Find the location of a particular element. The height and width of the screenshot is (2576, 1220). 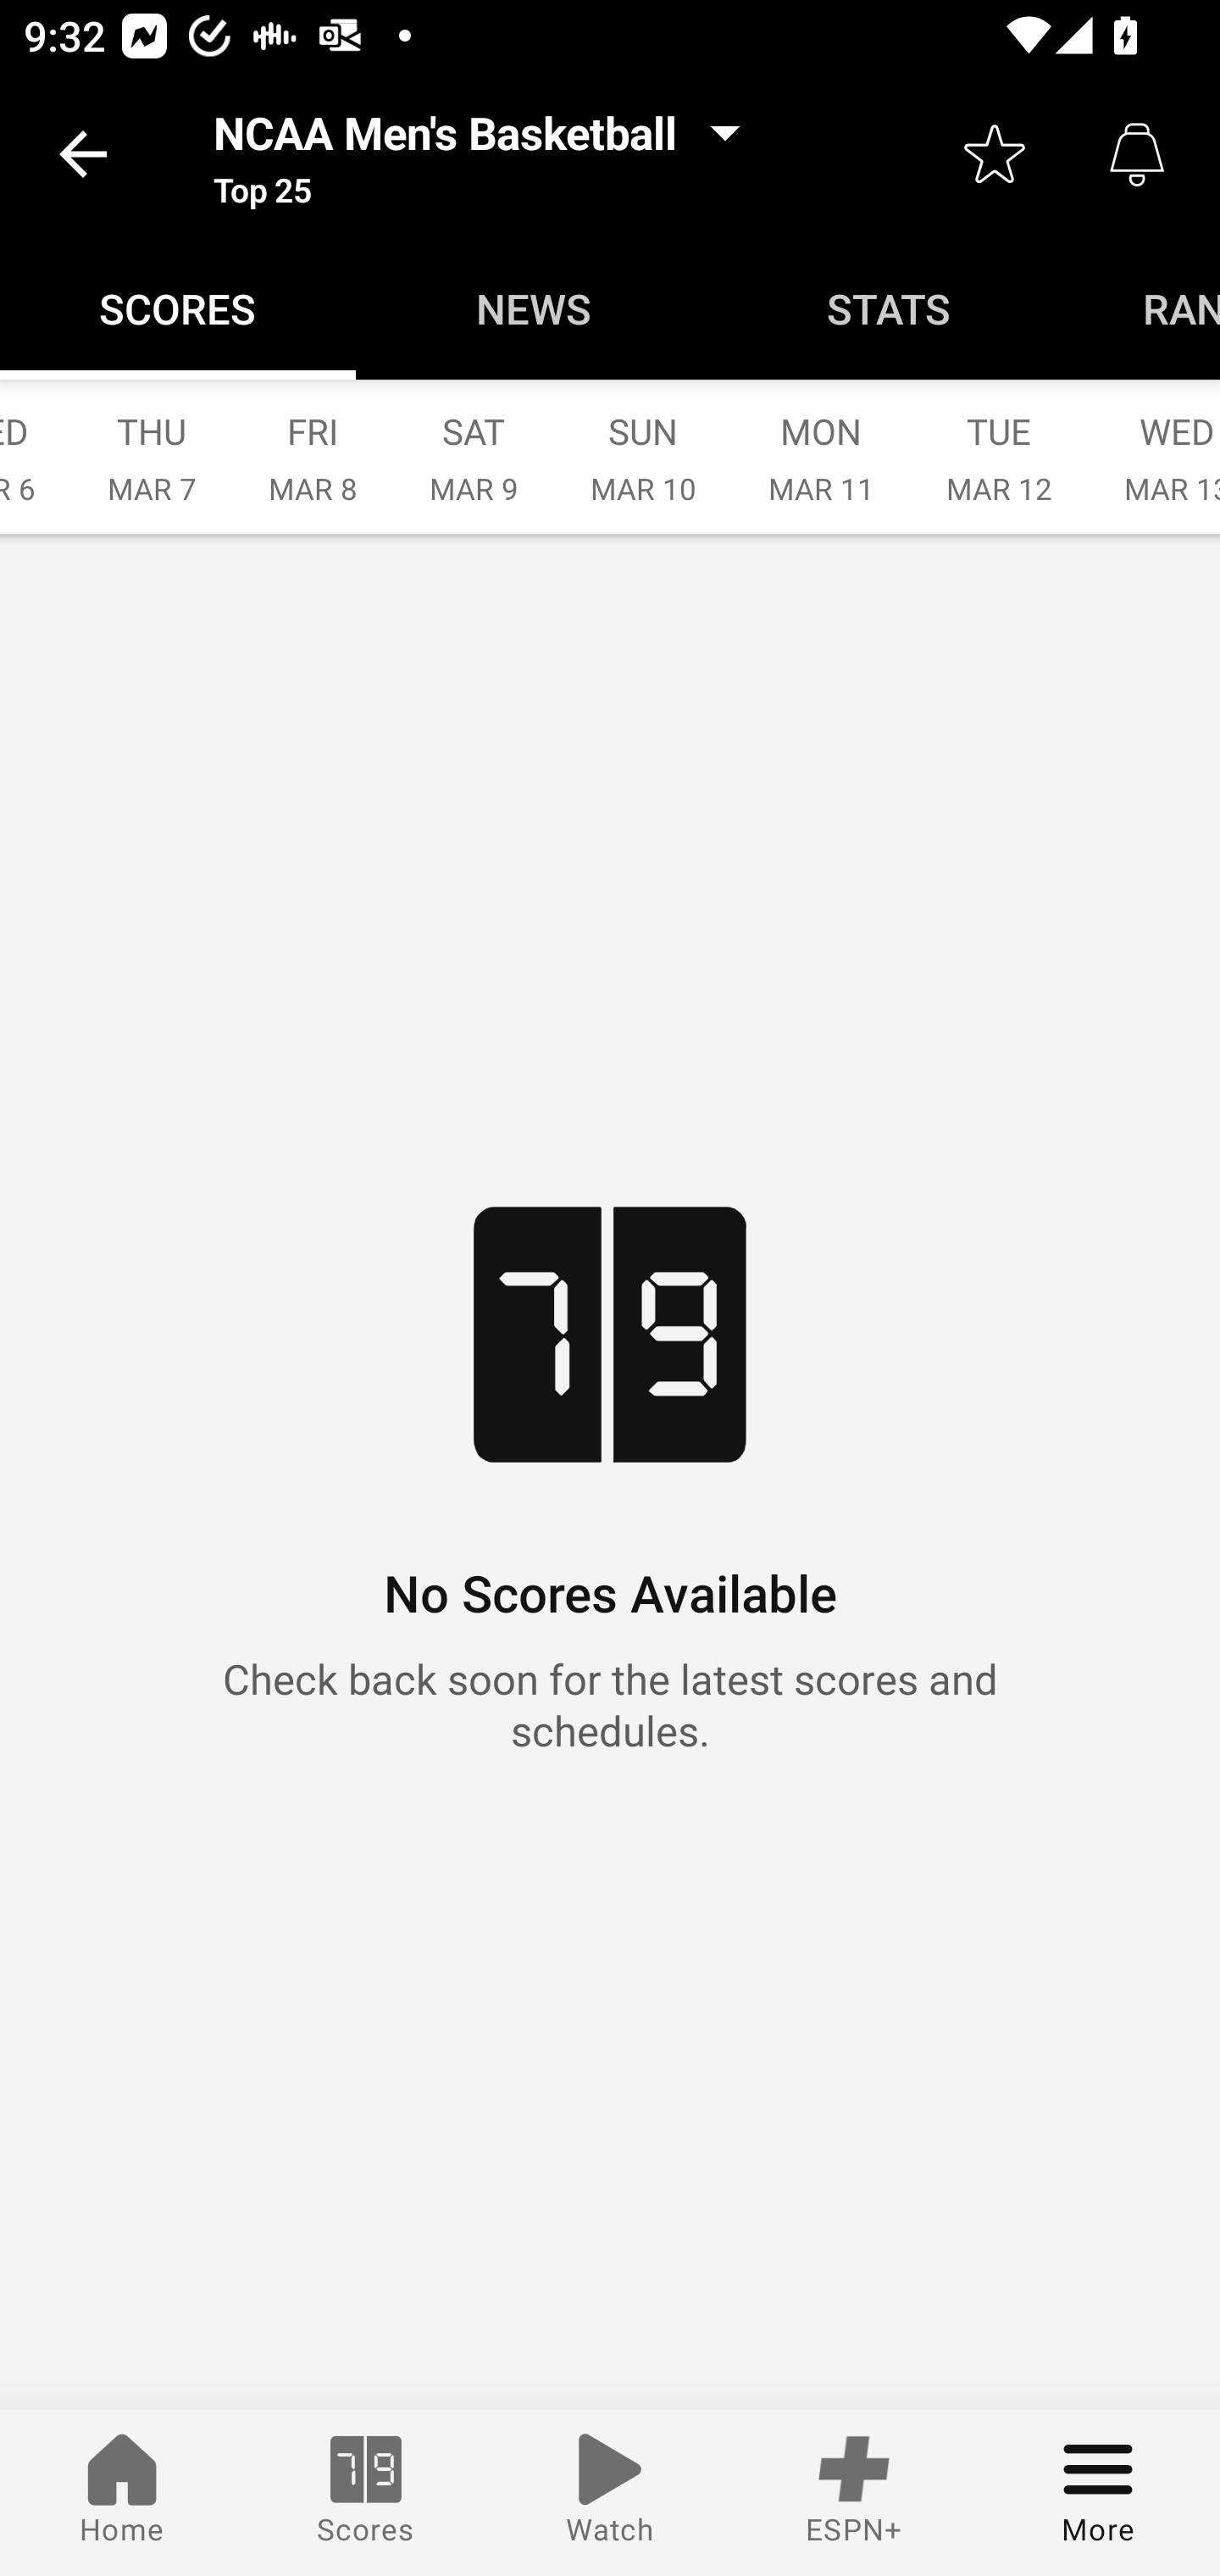

ESPN+ is located at coordinates (854, 2493).